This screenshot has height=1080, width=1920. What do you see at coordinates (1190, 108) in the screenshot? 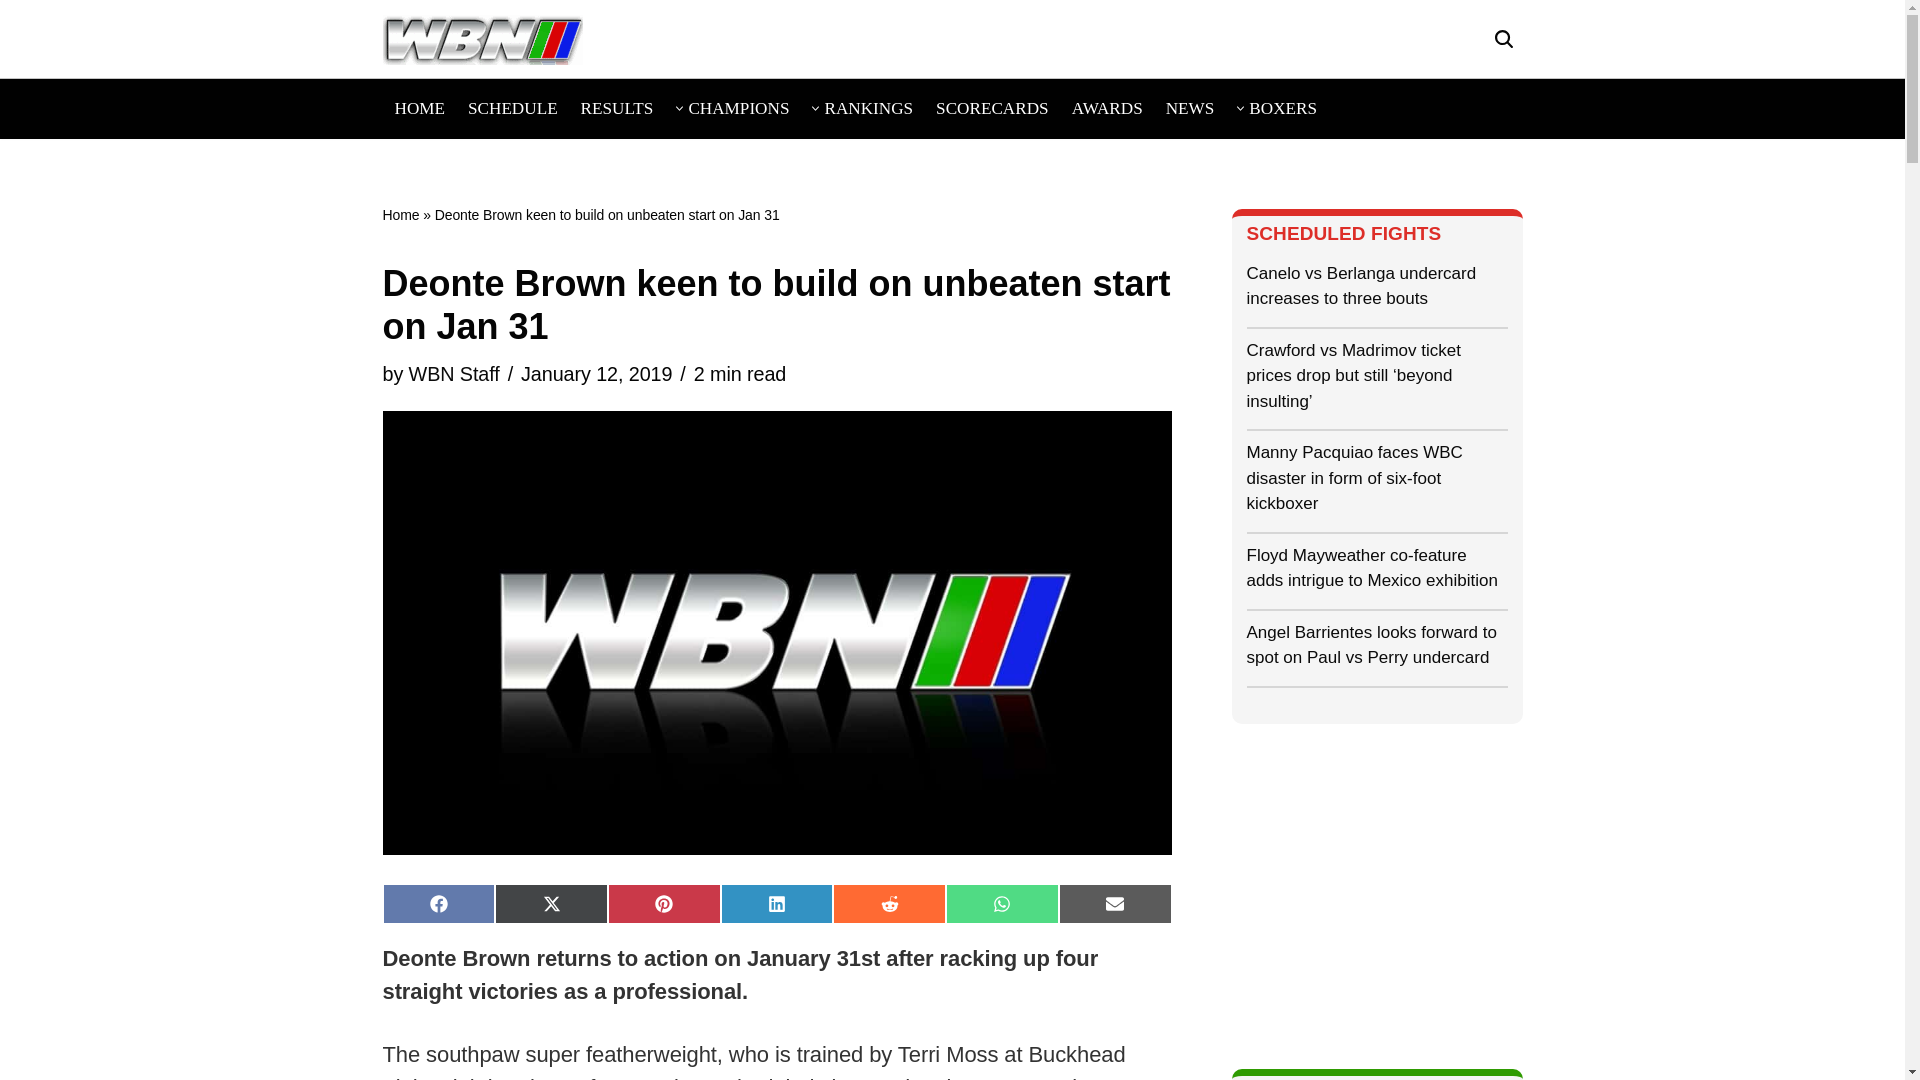
I see `NEWS` at bounding box center [1190, 108].